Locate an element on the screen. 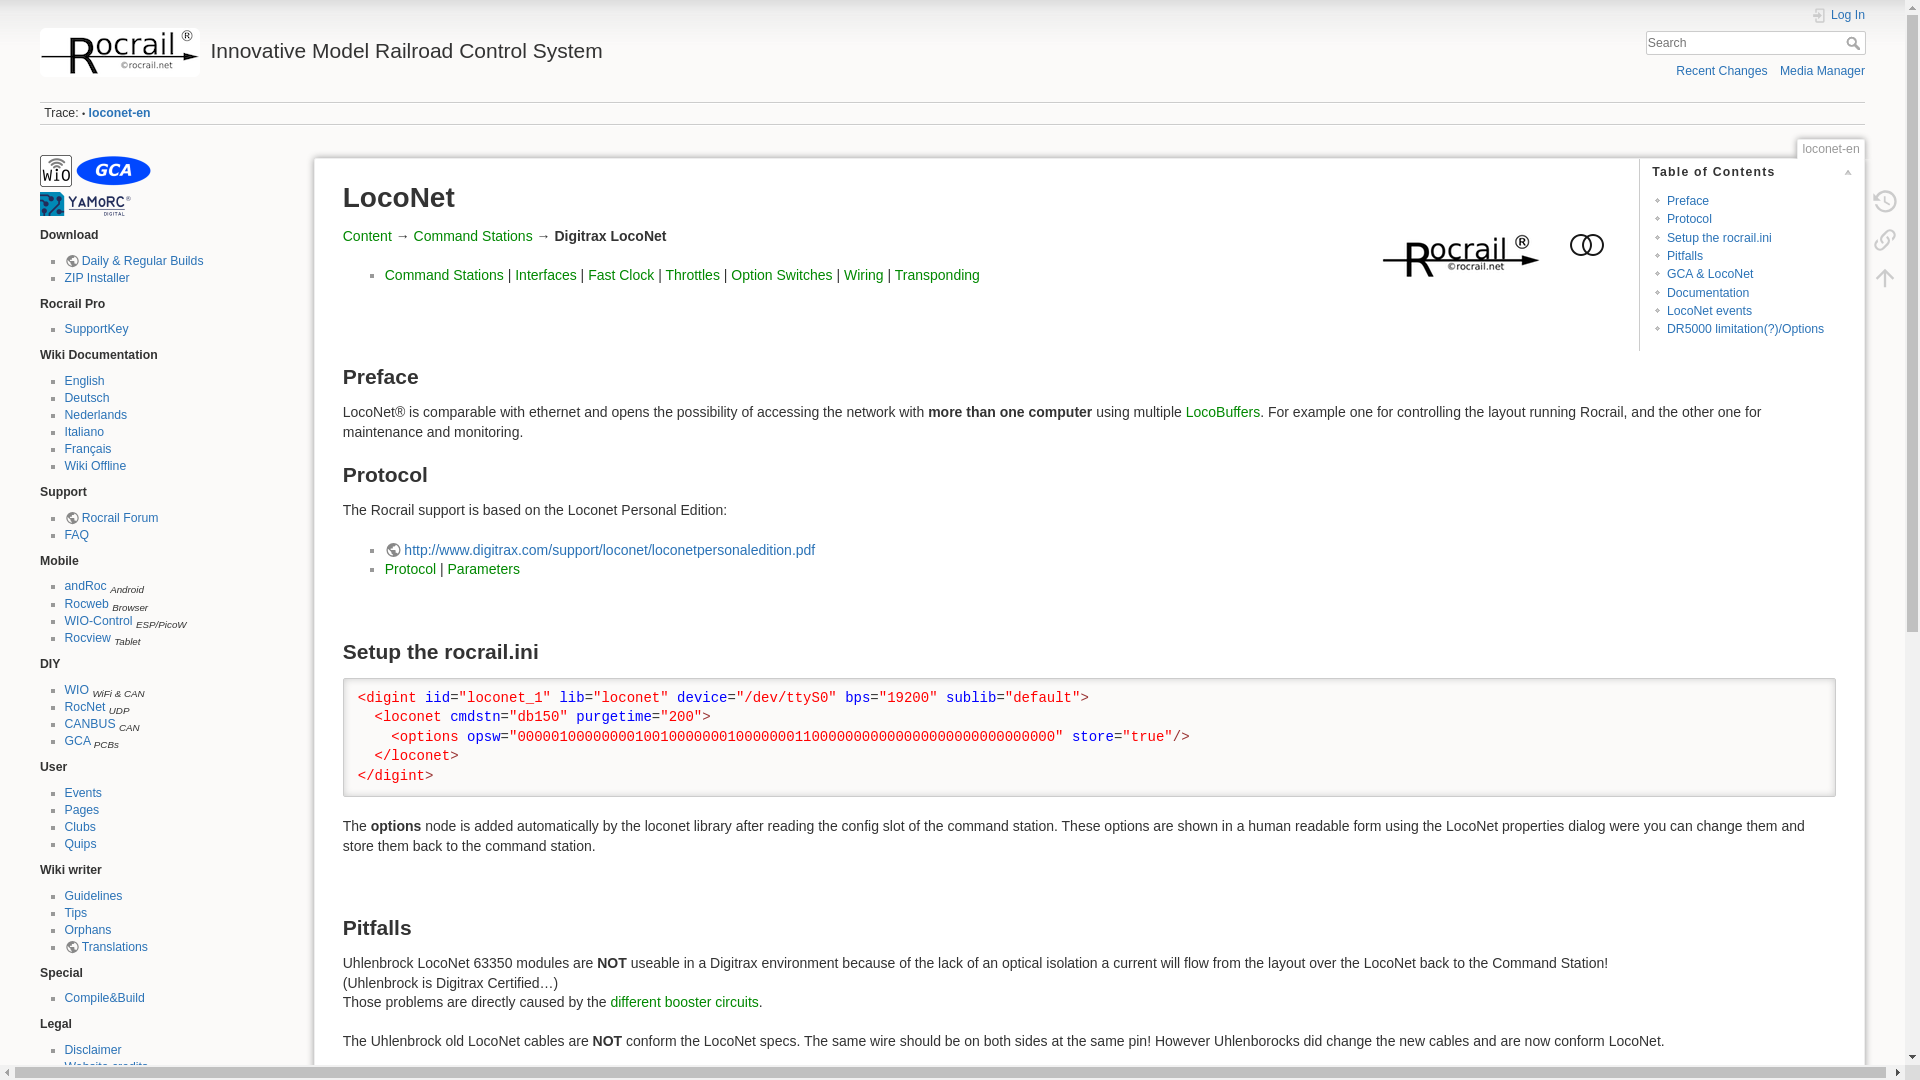 The image size is (1920, 1080). Italiano is located at coordinates (83, 432).